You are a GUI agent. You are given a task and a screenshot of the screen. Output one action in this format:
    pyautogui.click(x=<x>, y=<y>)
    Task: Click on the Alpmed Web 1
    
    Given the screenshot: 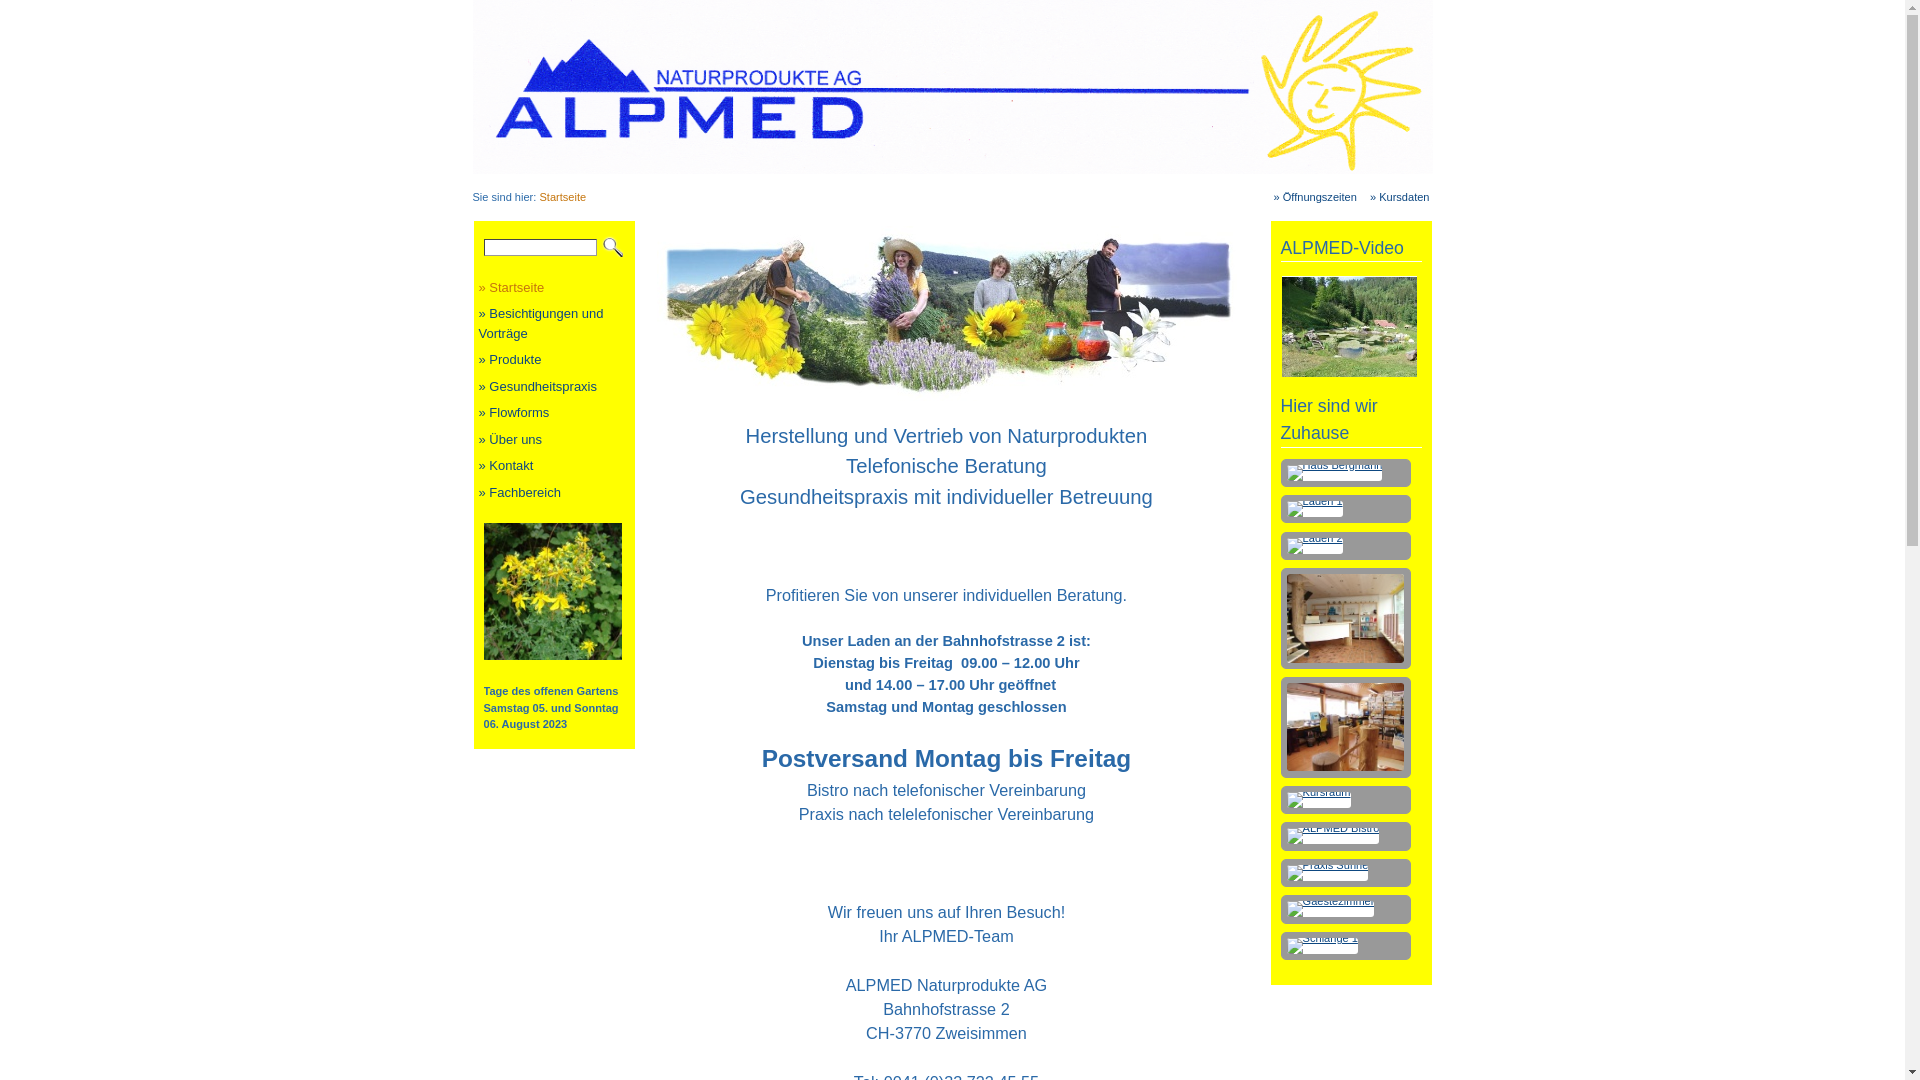 What is the action you would take?
    pyautogui.click(x=950, y=314)
    